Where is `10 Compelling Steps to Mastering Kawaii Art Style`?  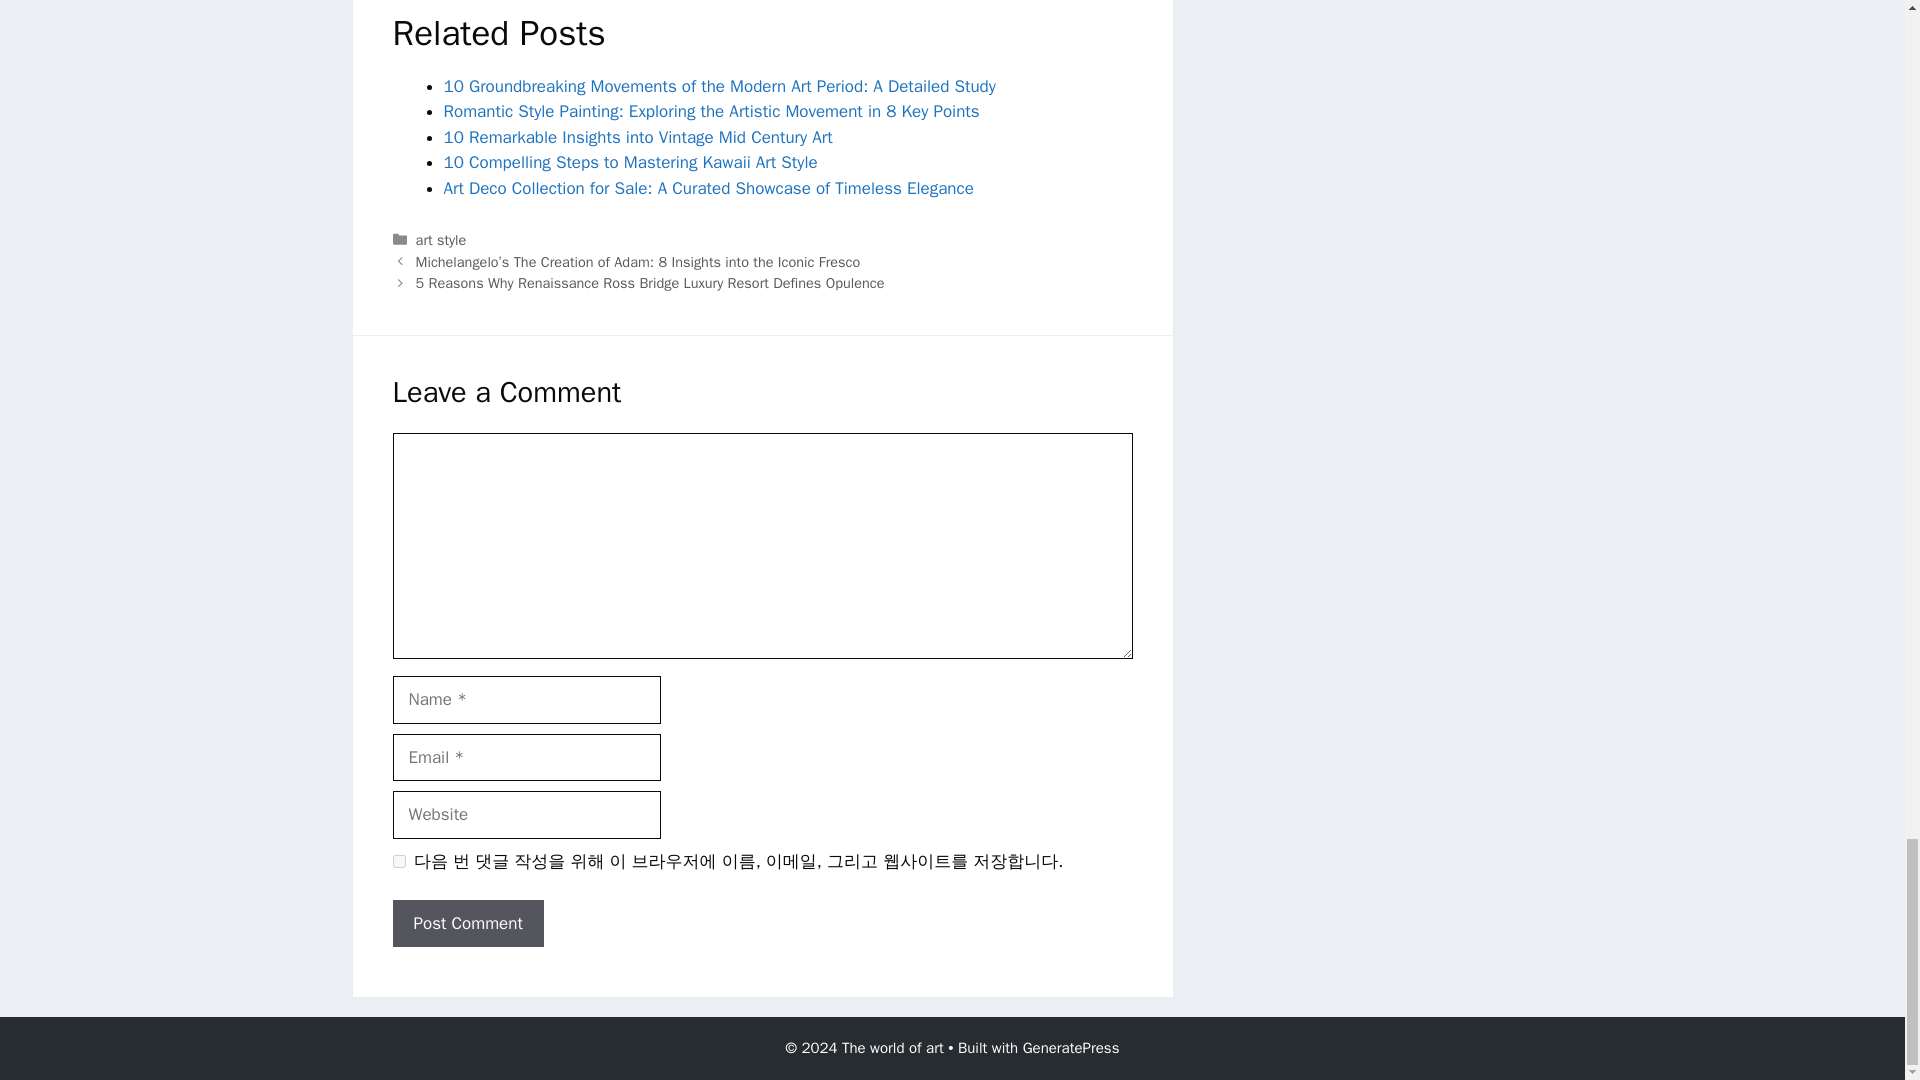 10 Compelling Steps to Mastering Kawaii Art Style is located at coordinates (630, 162).